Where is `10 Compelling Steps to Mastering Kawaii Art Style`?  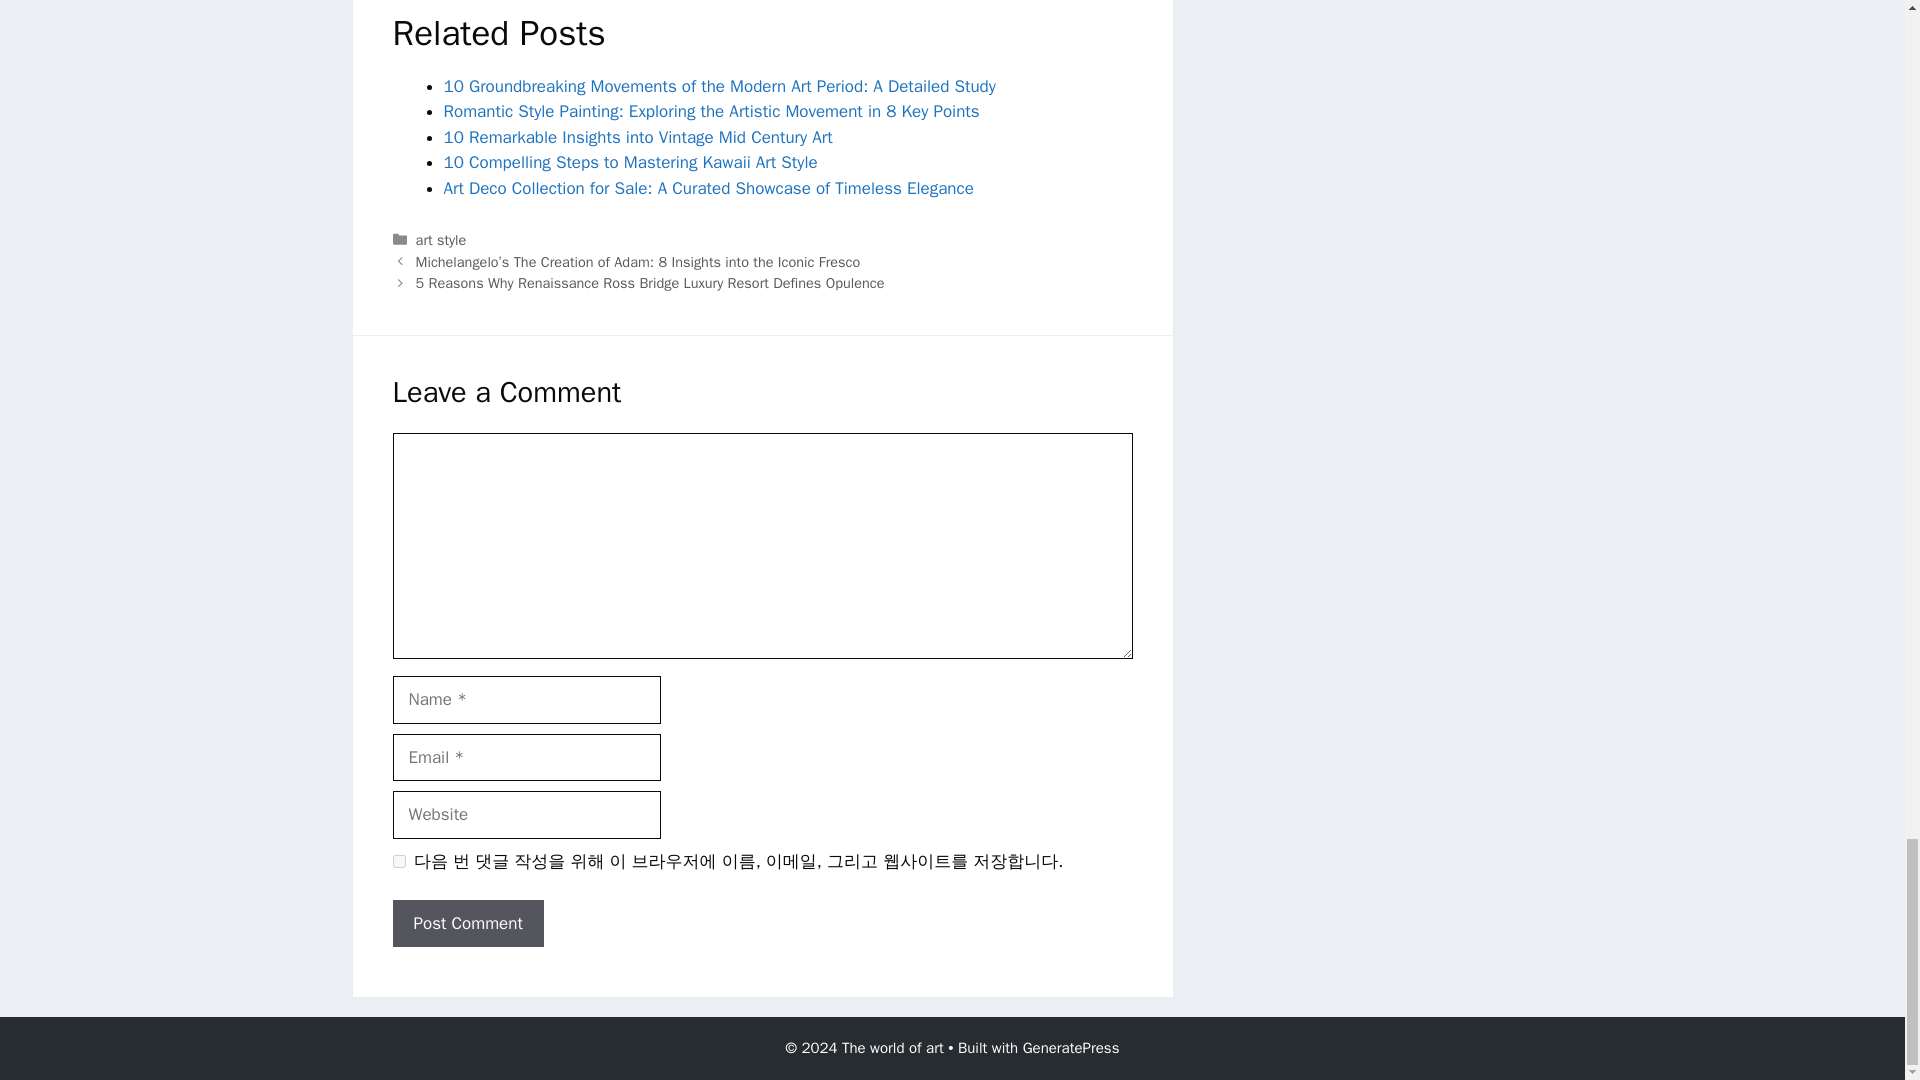 10 Compelling Steps to Mastering Kawaii Art Style is located at coordinates (630, 162).